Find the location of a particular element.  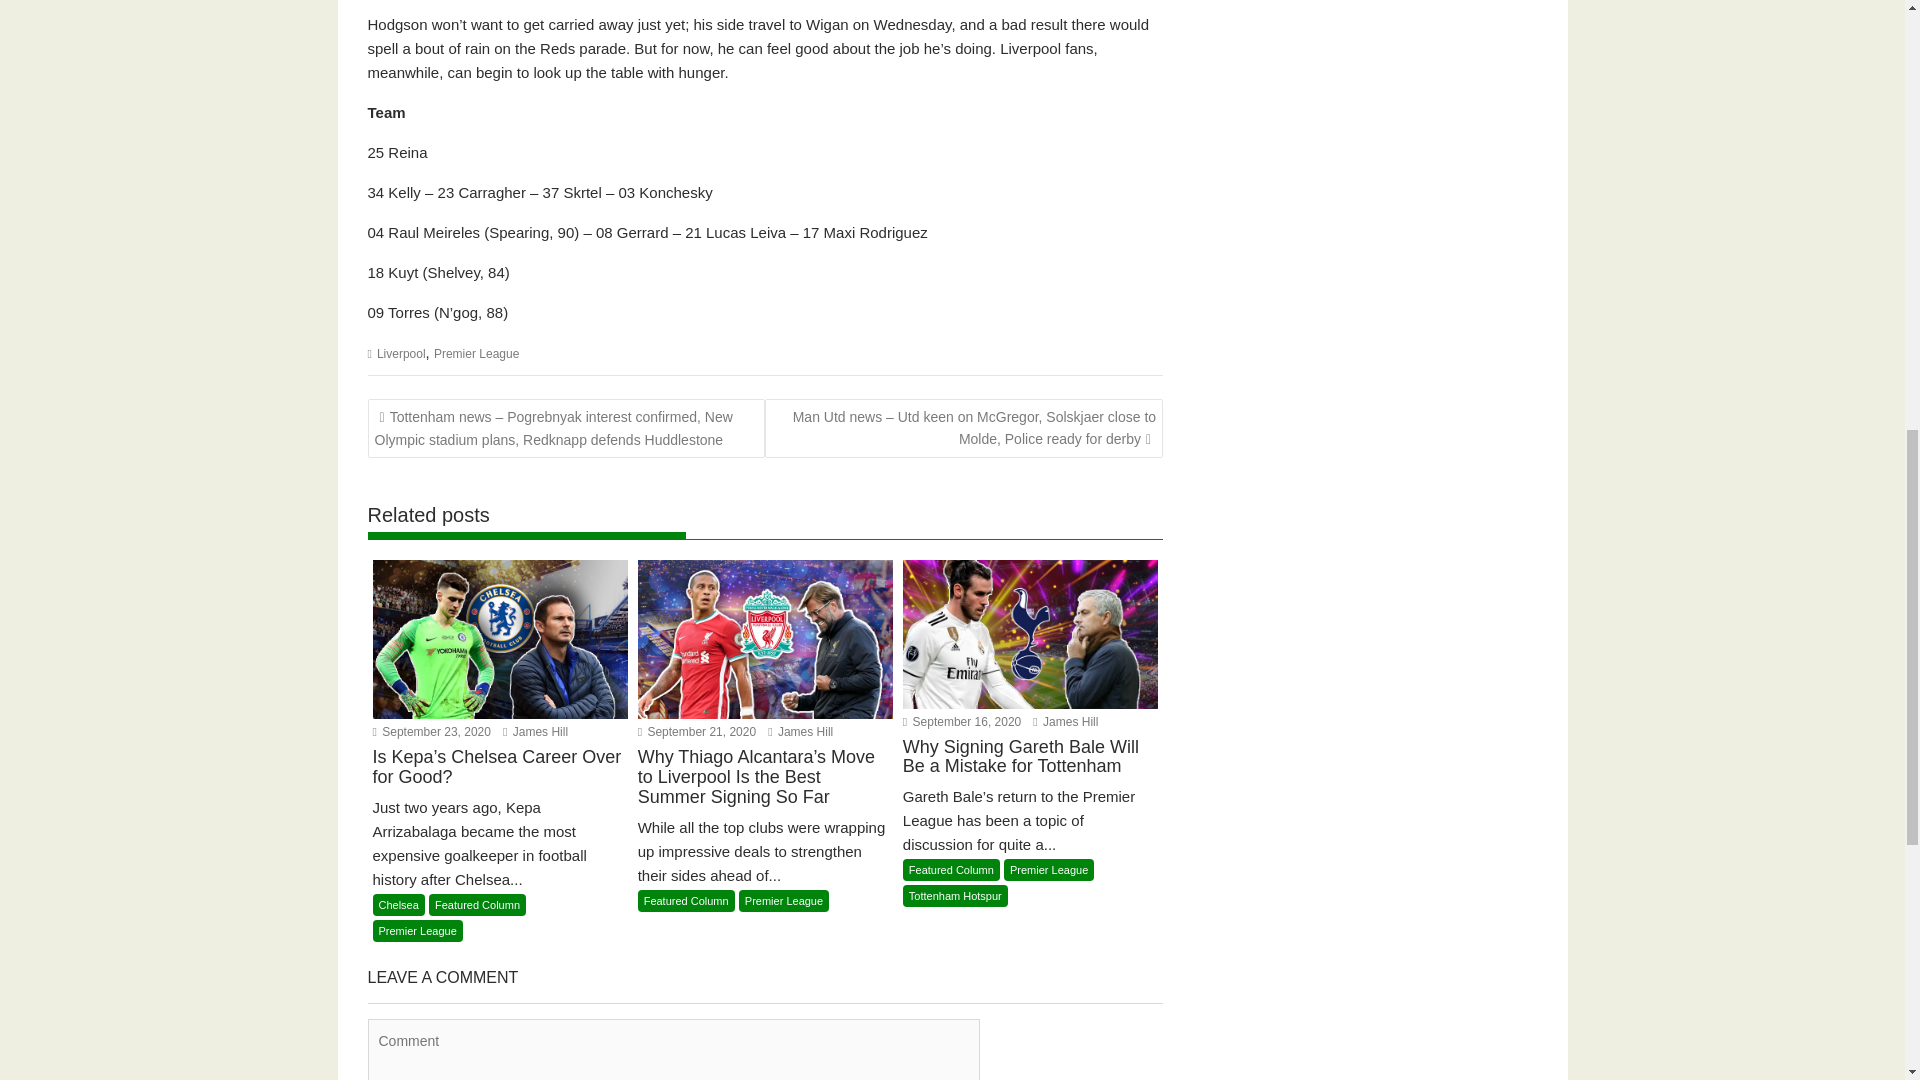

Premier League is located at coordinates (784, 900).